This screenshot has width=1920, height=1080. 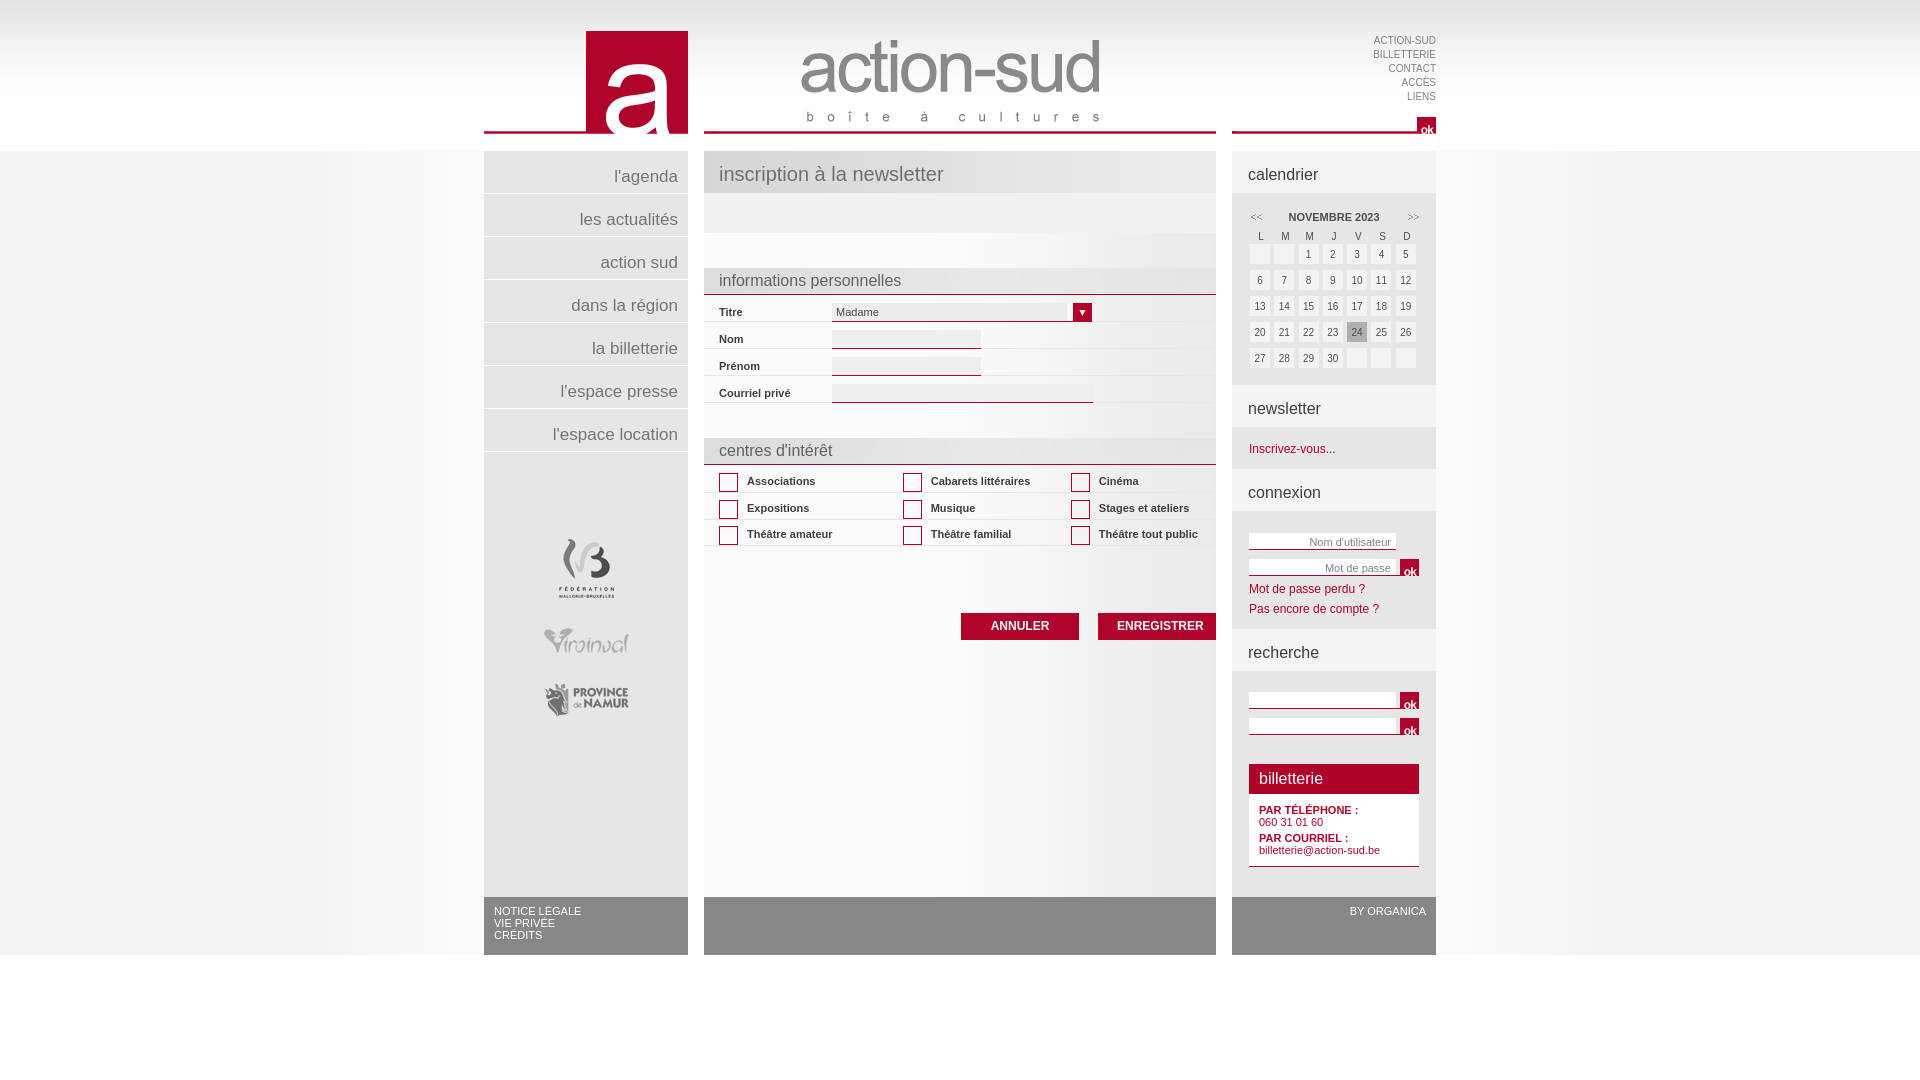 I want to click on 9, so click(x=1333, y=280).